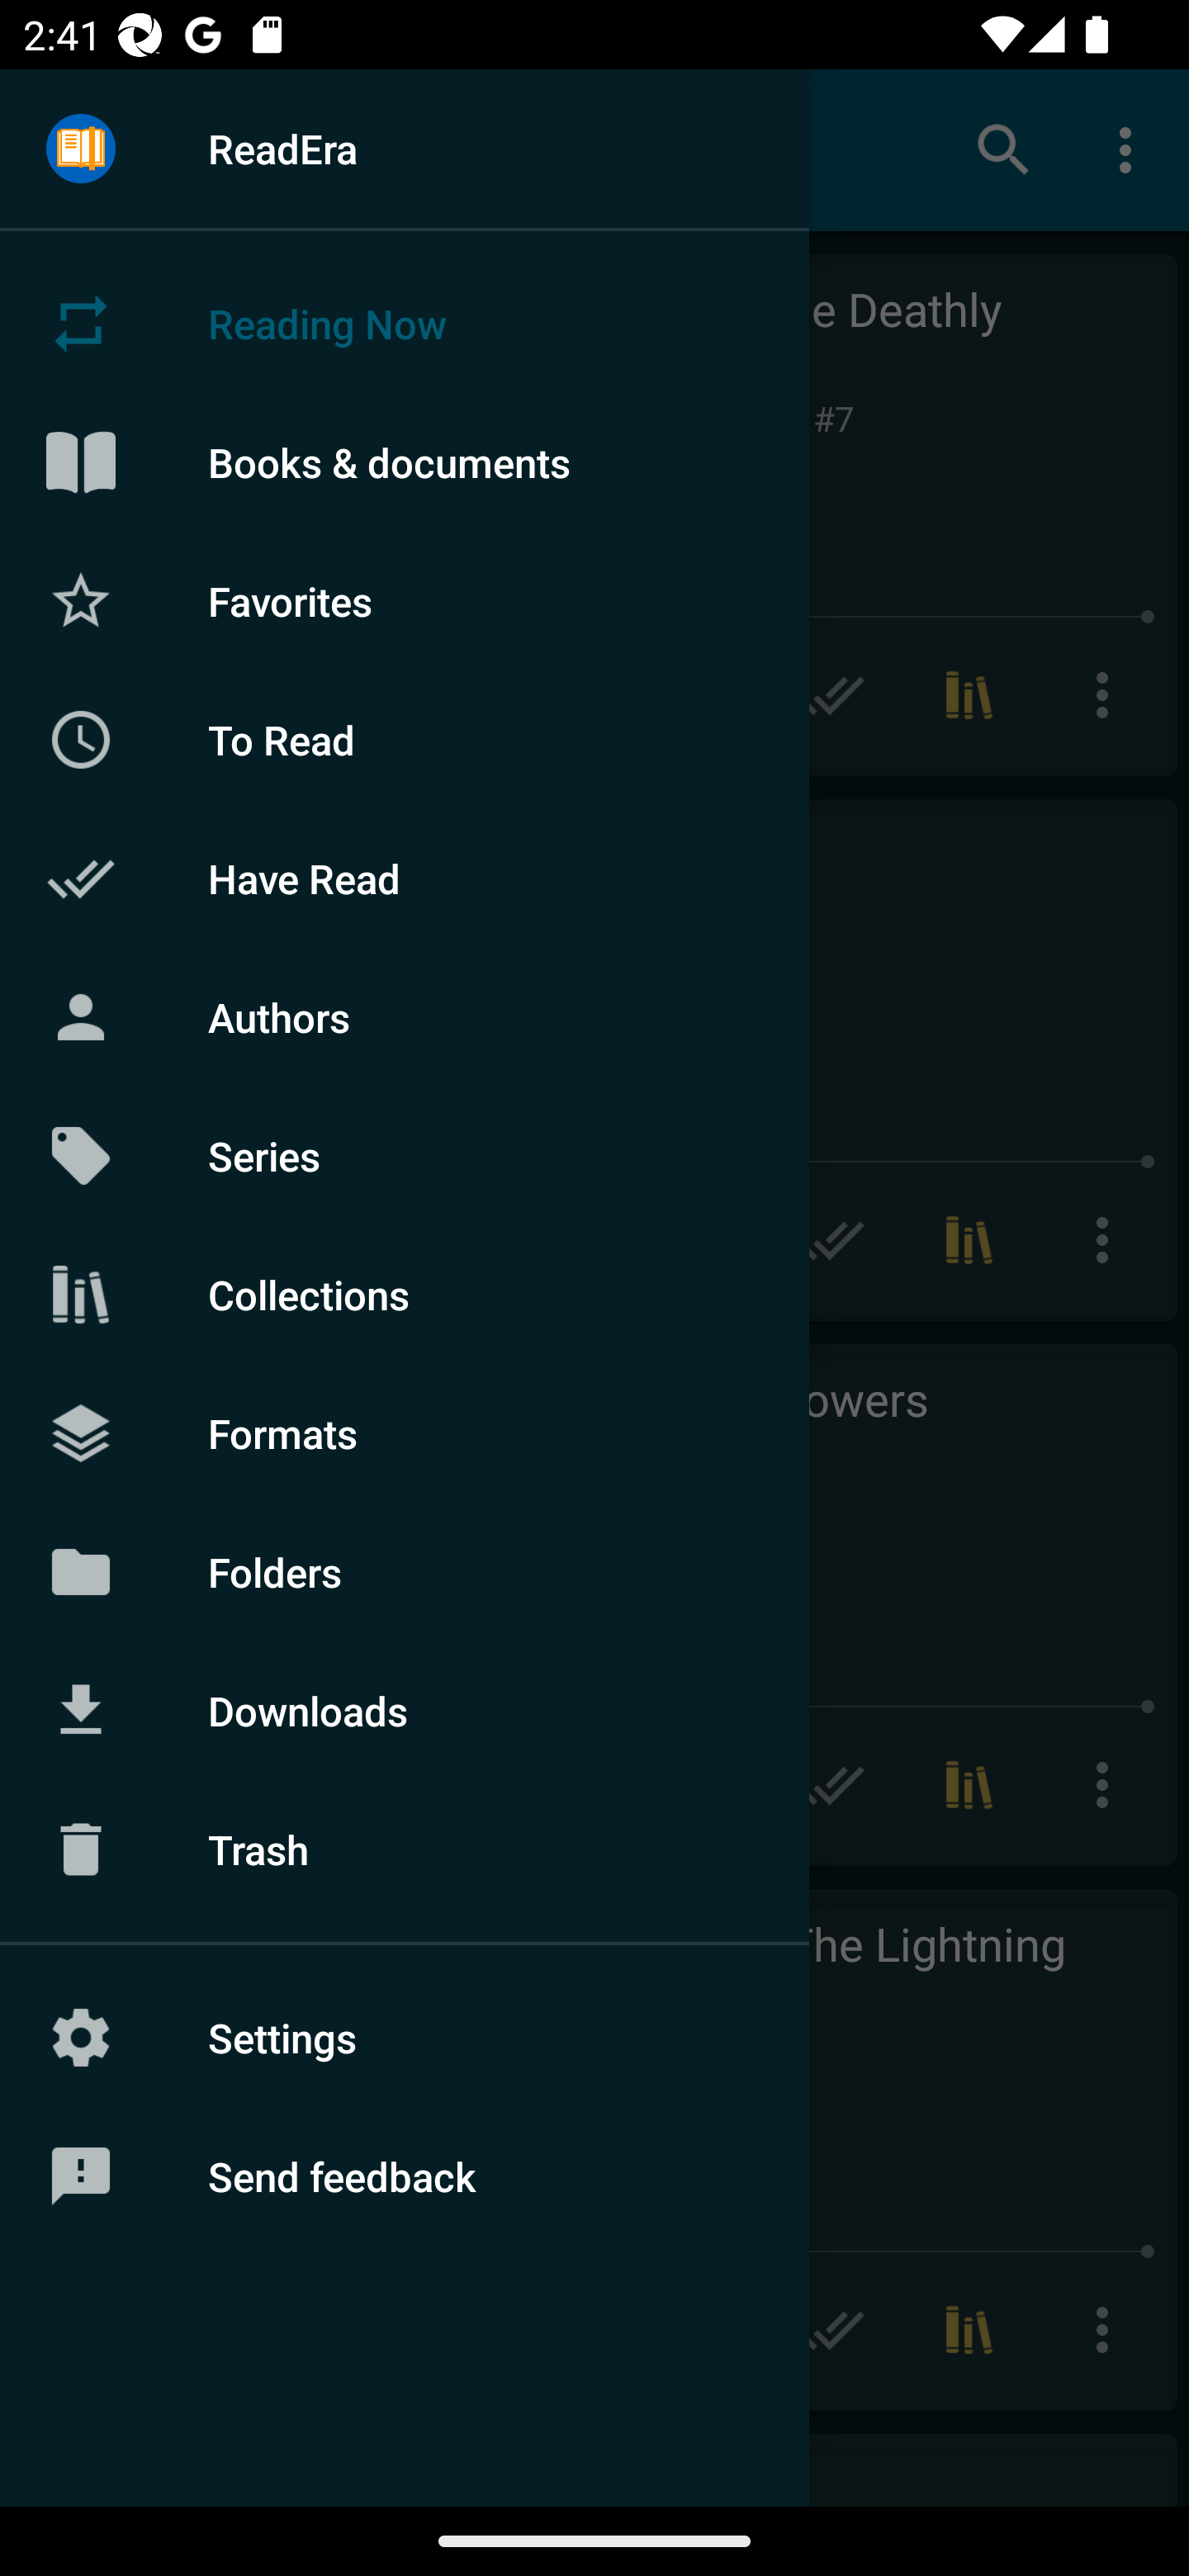  Describe the element at coordinates (405, 2038) in the screenshot. I see `Settings` at that location.